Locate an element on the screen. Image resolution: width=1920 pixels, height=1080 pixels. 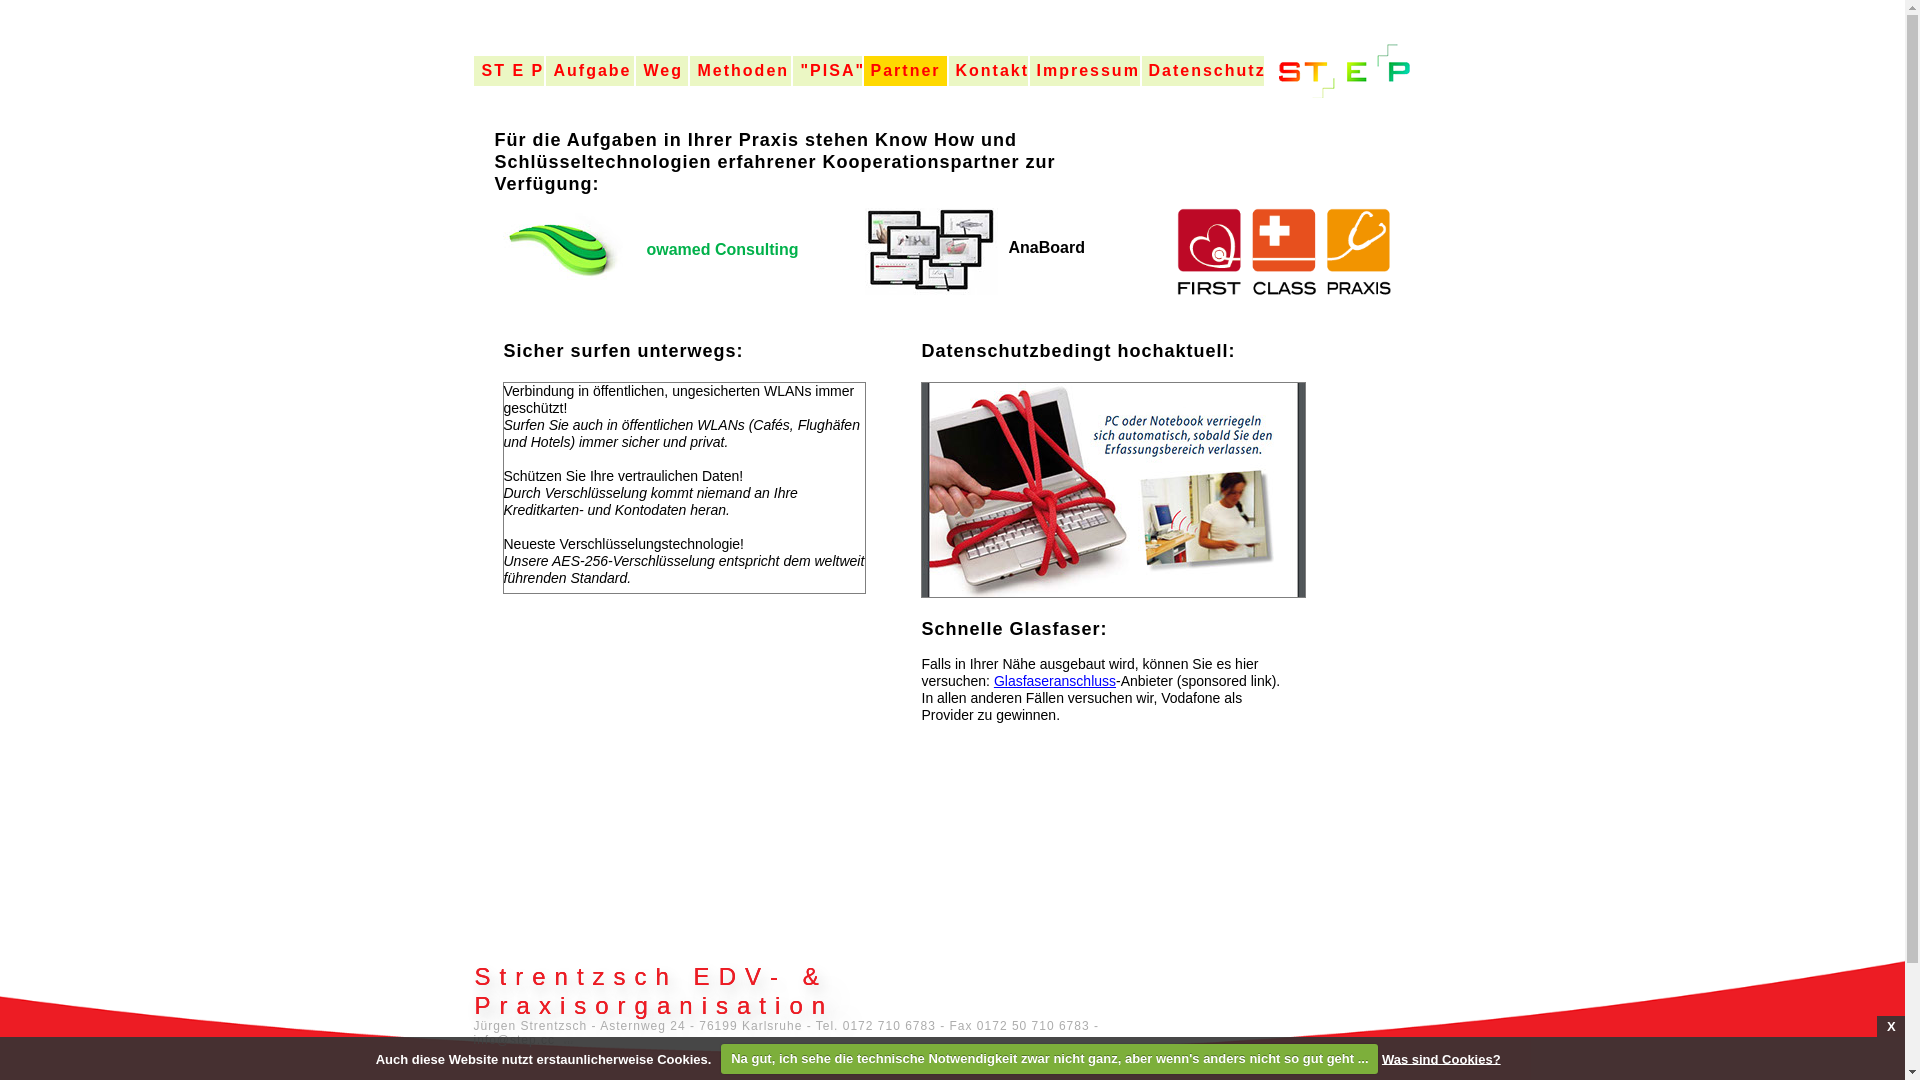
Was sind Cookies? is located at coordinates (1442, 1058).